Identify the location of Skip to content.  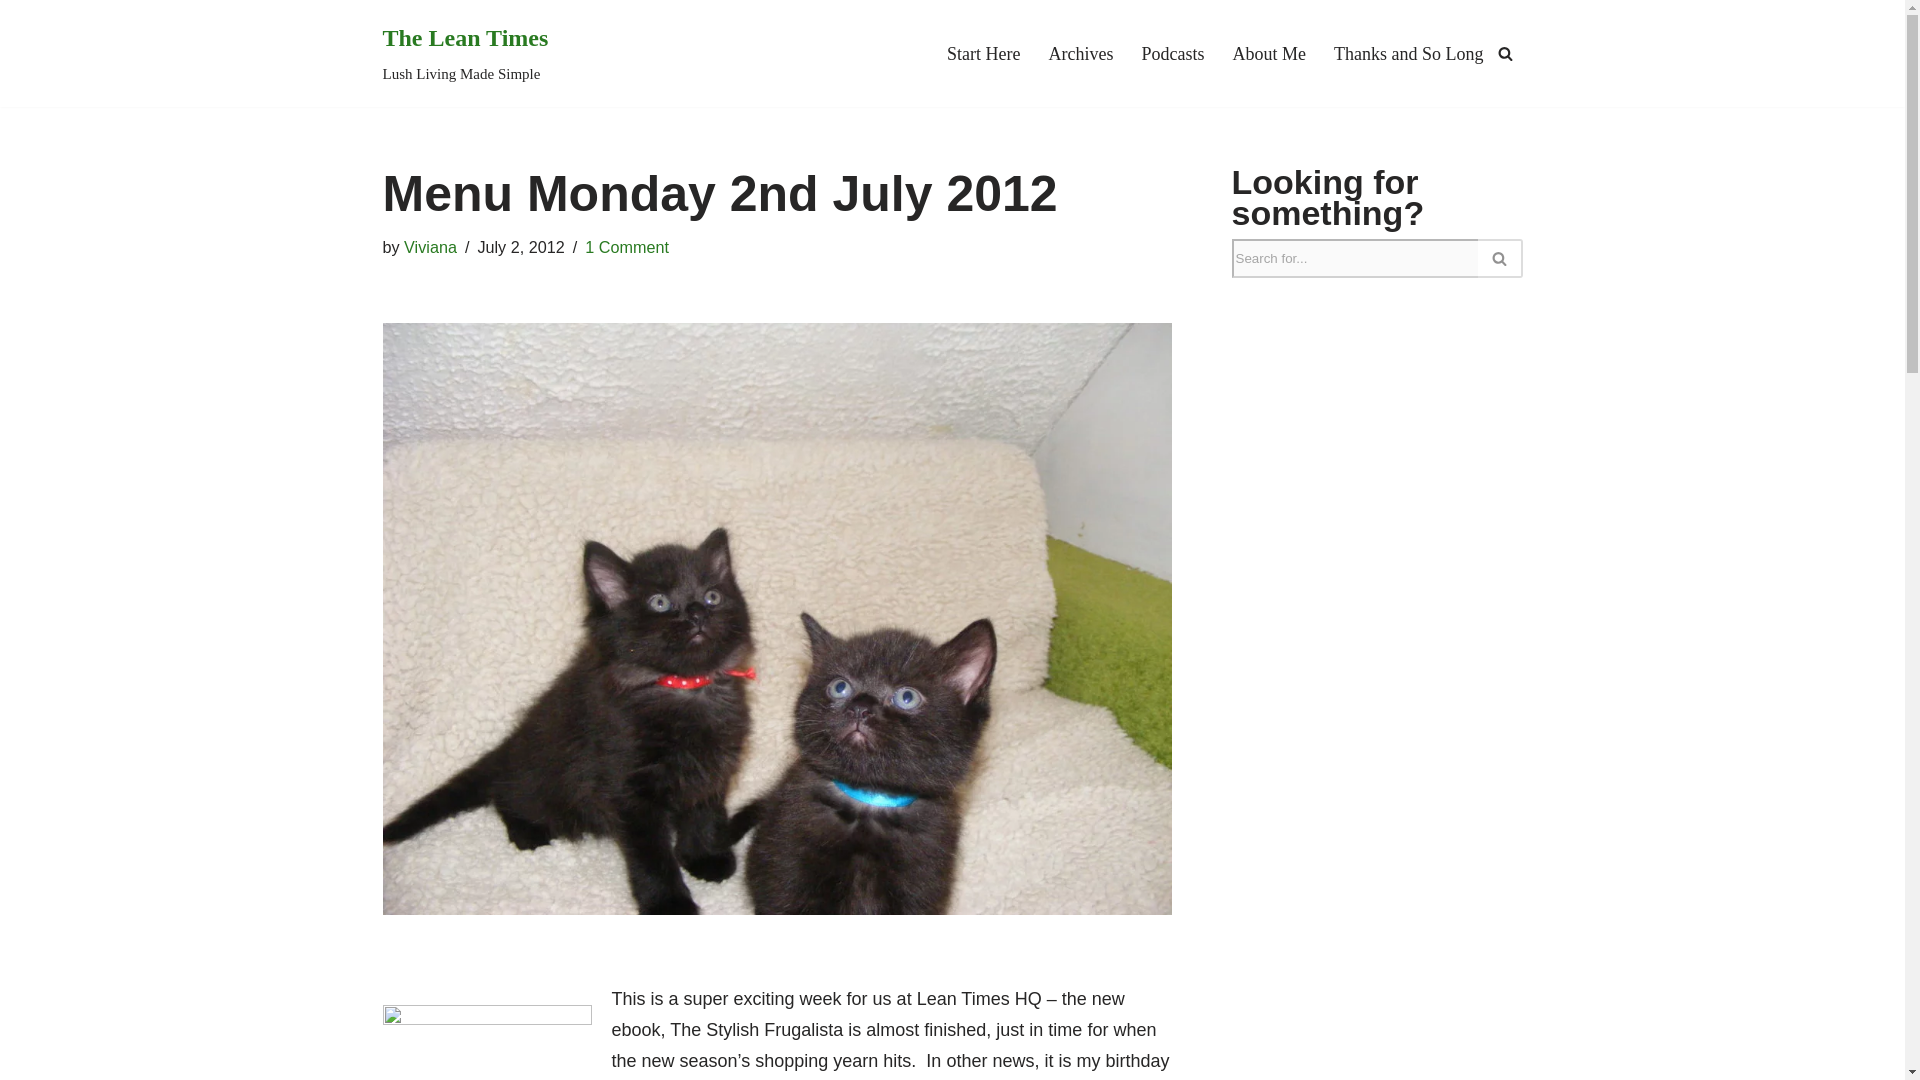
(430, 246).